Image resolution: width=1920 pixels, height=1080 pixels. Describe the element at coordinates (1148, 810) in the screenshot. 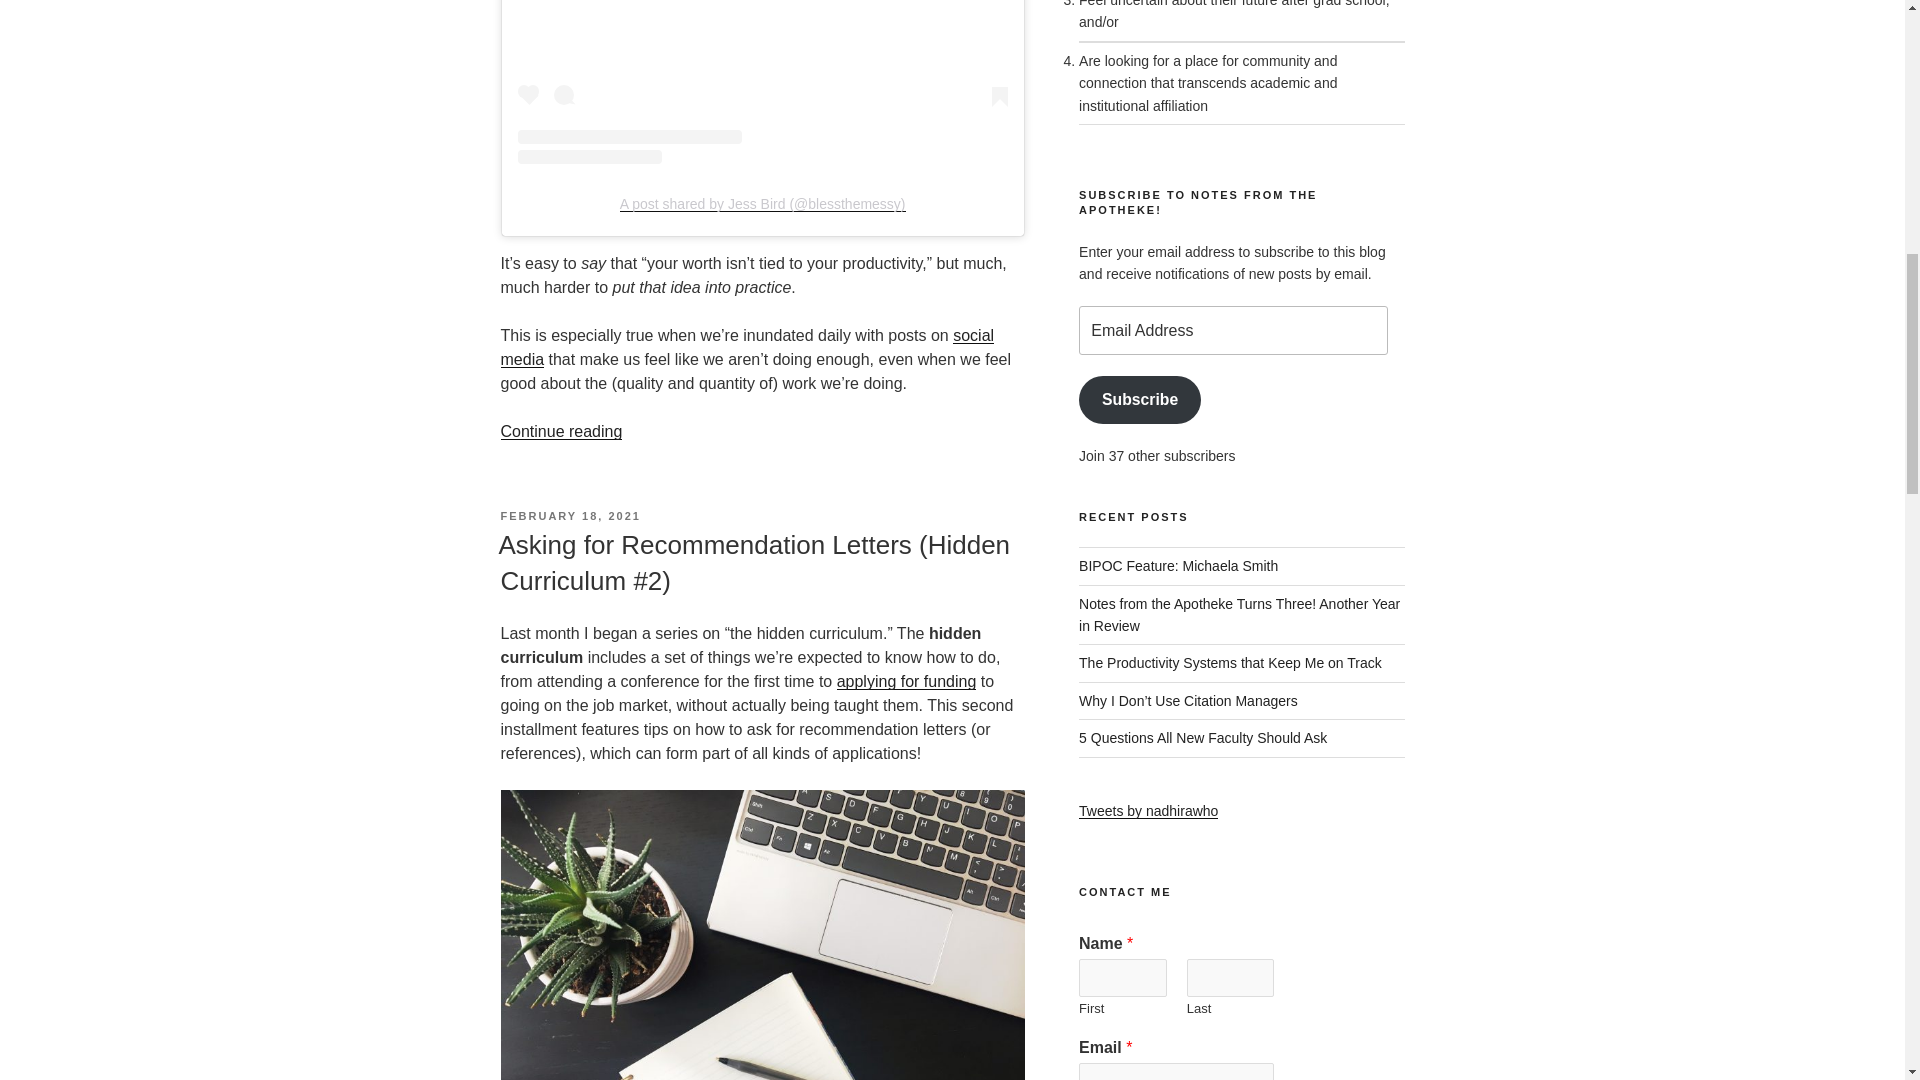

I see `Tweets by nadhirawho` at that location.